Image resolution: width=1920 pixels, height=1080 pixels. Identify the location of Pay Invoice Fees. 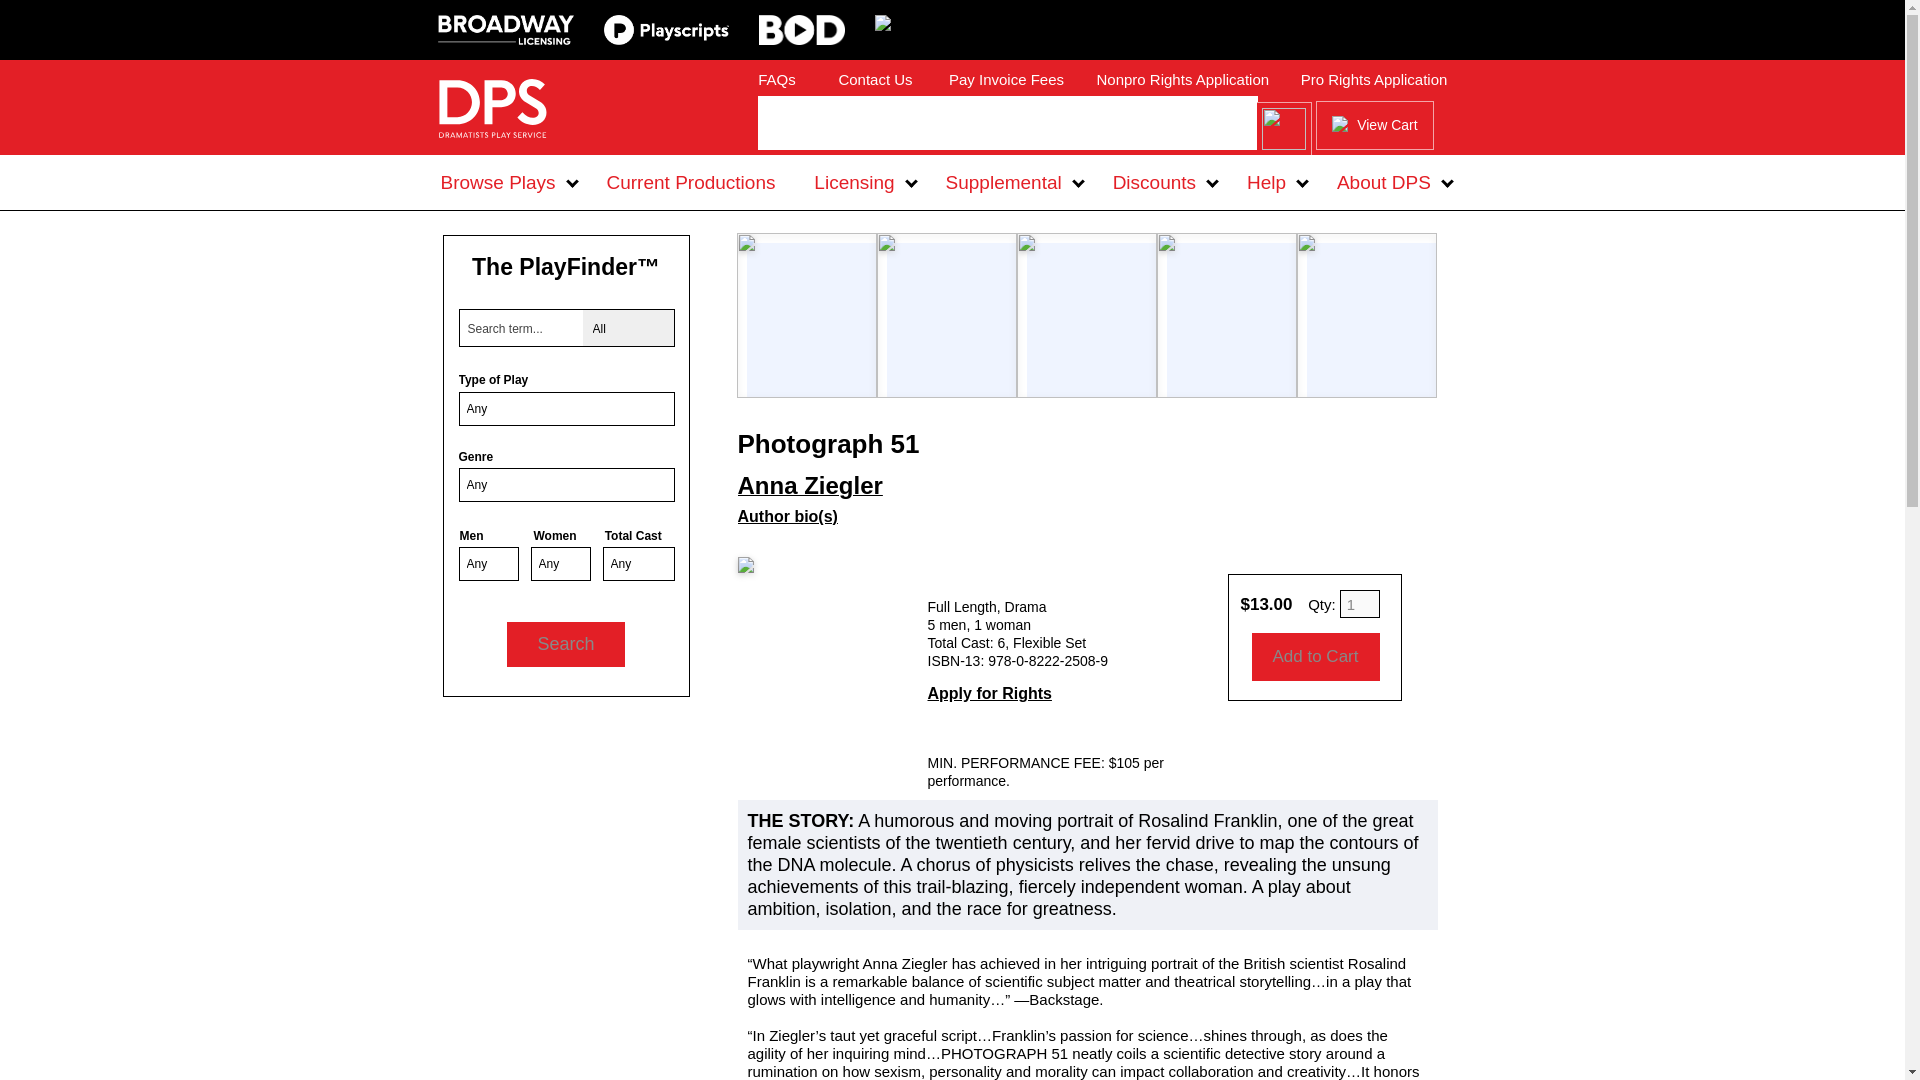
(1006, 80).